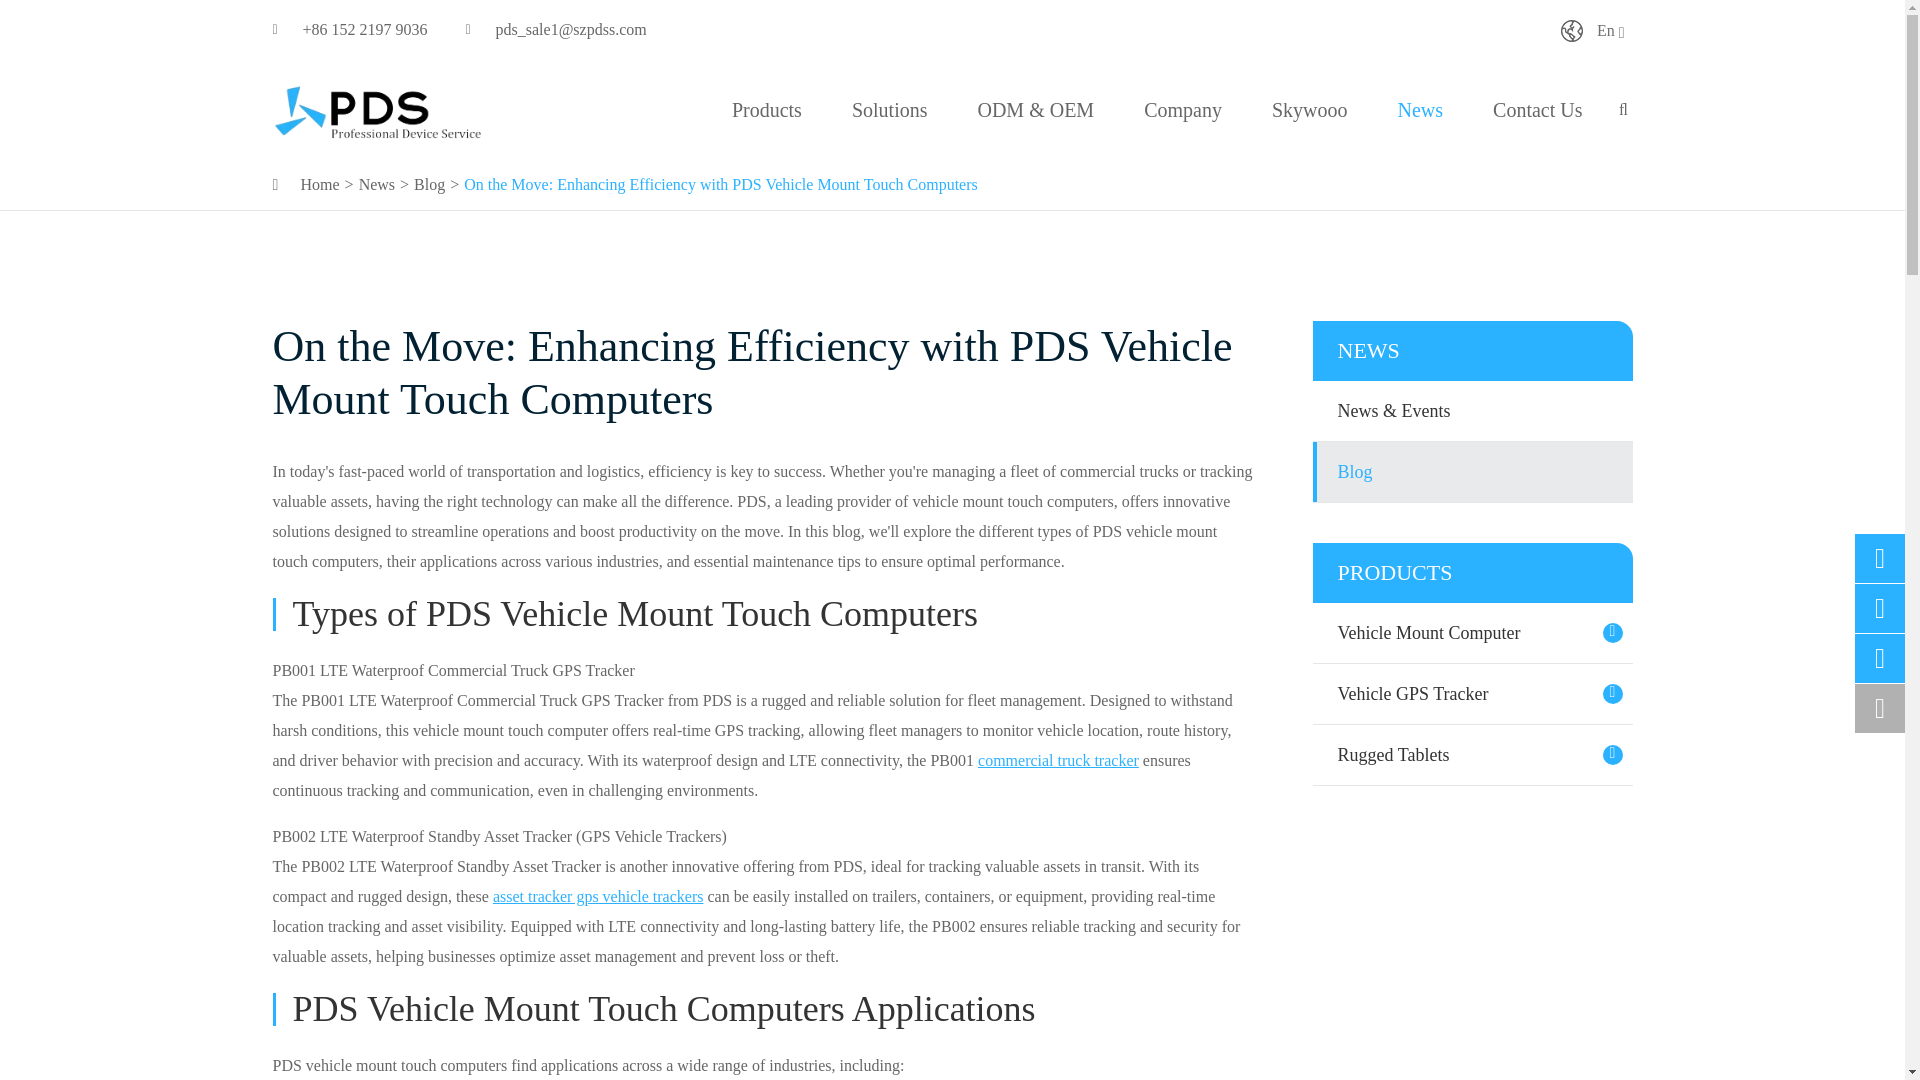 This screenshot has height=1080, width=1920. What do you see at coordinates (378, 110) in the screenshot?
I see `Shenzhen PDS Technology Co.,Ltd.` at bounding box center [378, 110].